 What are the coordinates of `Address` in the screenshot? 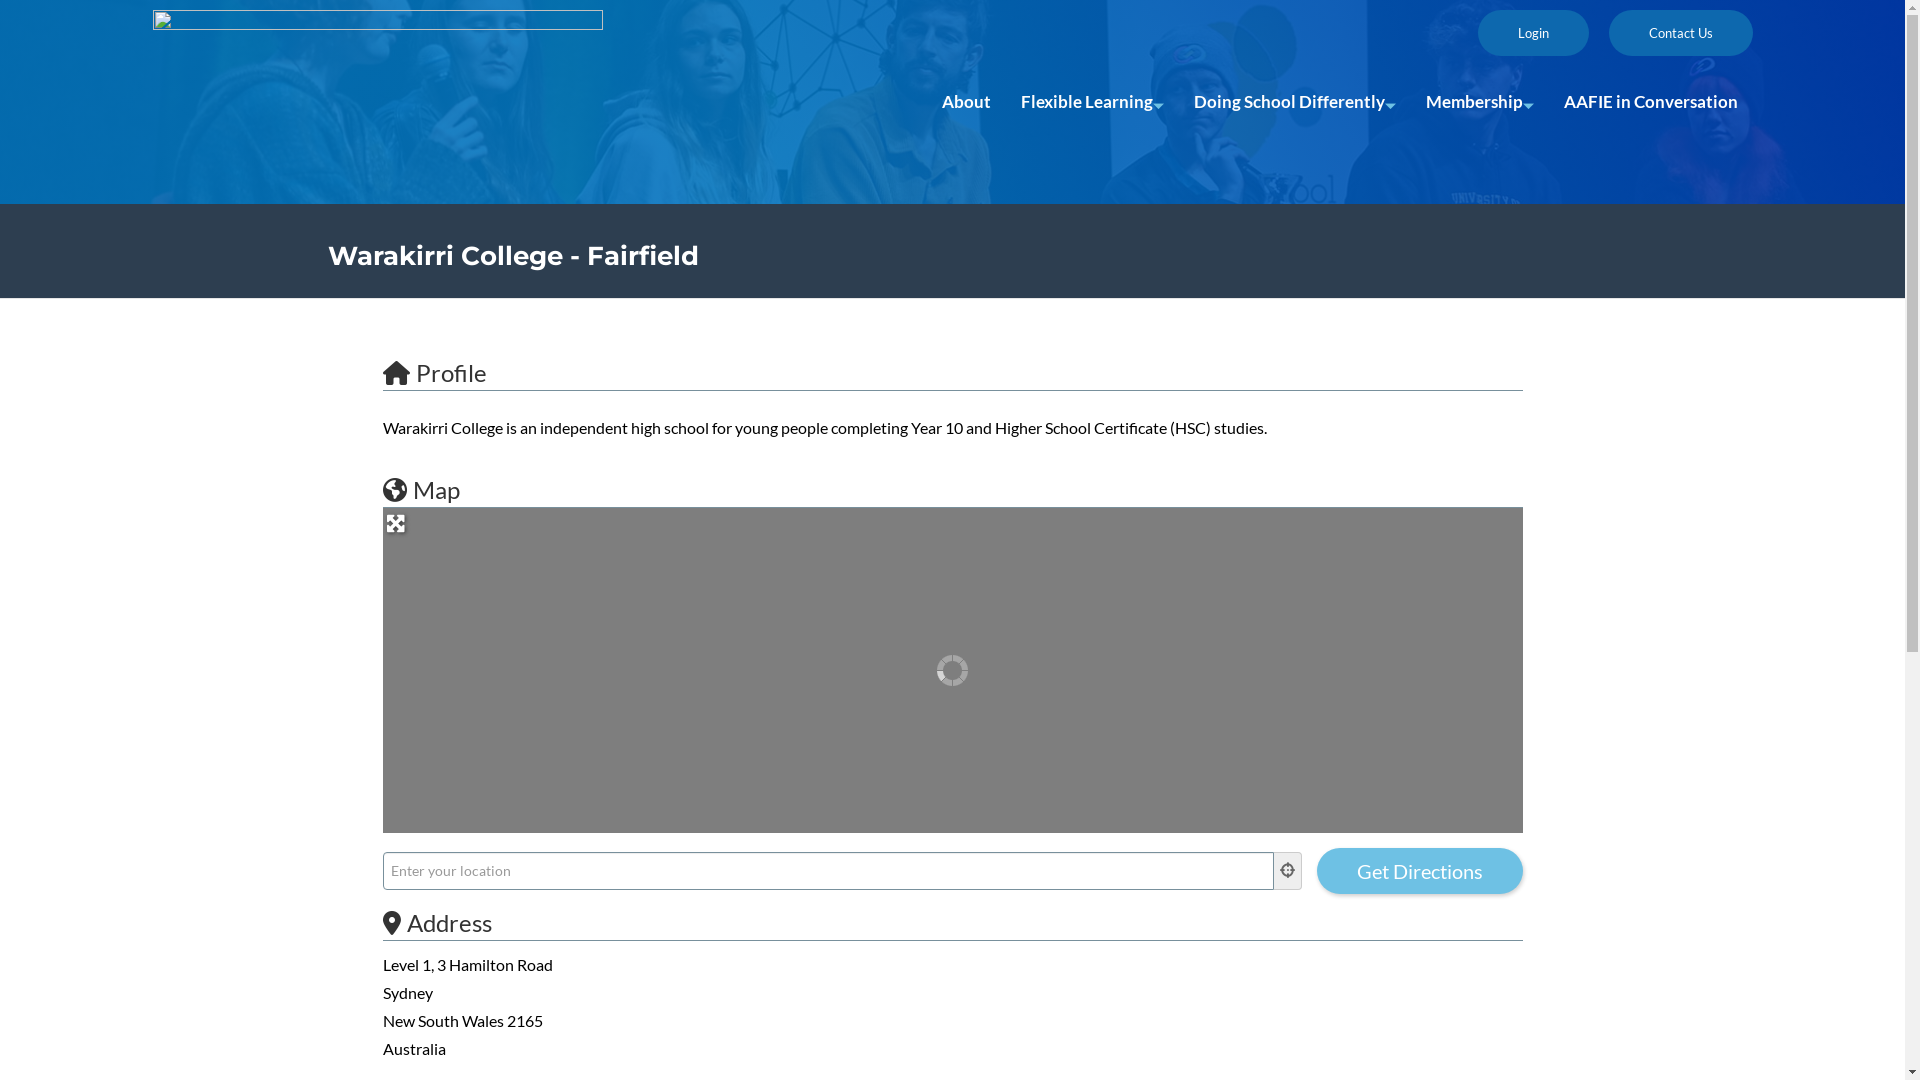 It's located at (436, 922).